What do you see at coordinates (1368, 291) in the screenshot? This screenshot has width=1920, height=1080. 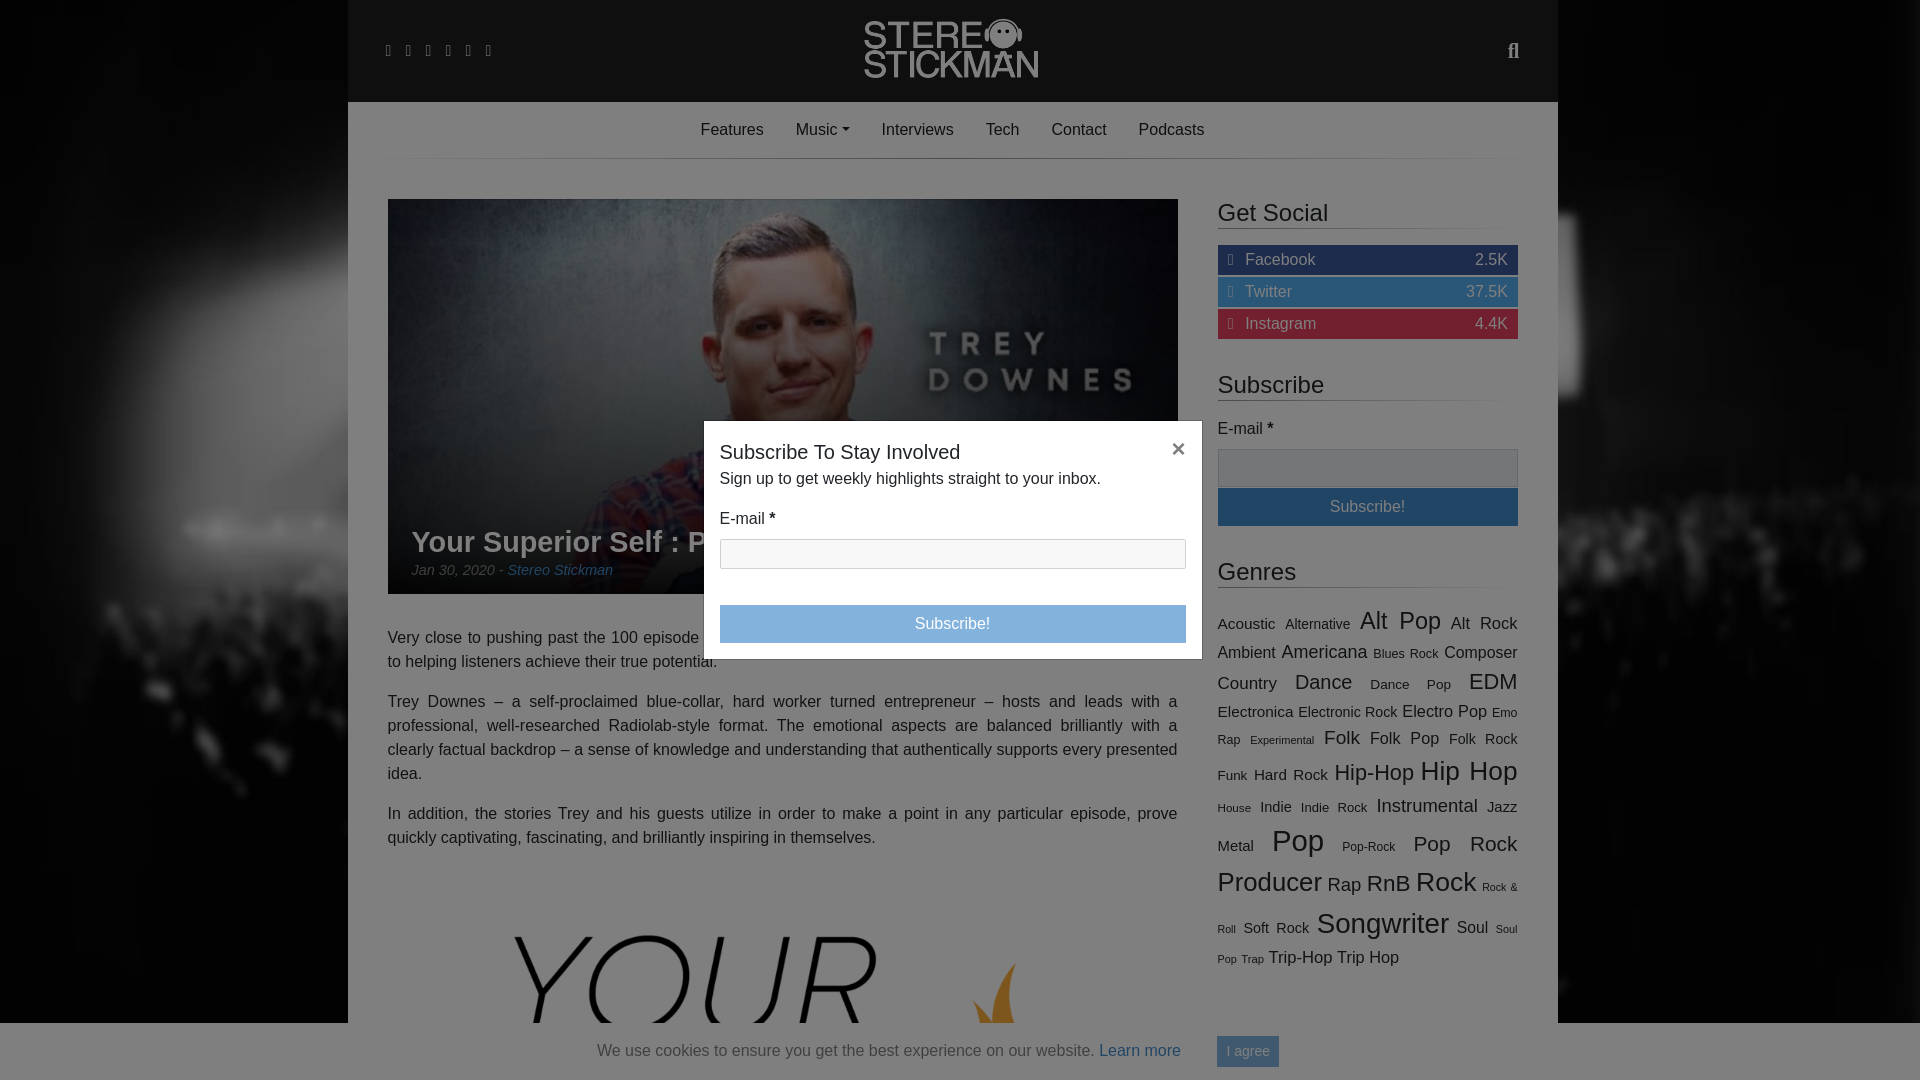 I see `E-mail` at bounding box center [1368, 291].